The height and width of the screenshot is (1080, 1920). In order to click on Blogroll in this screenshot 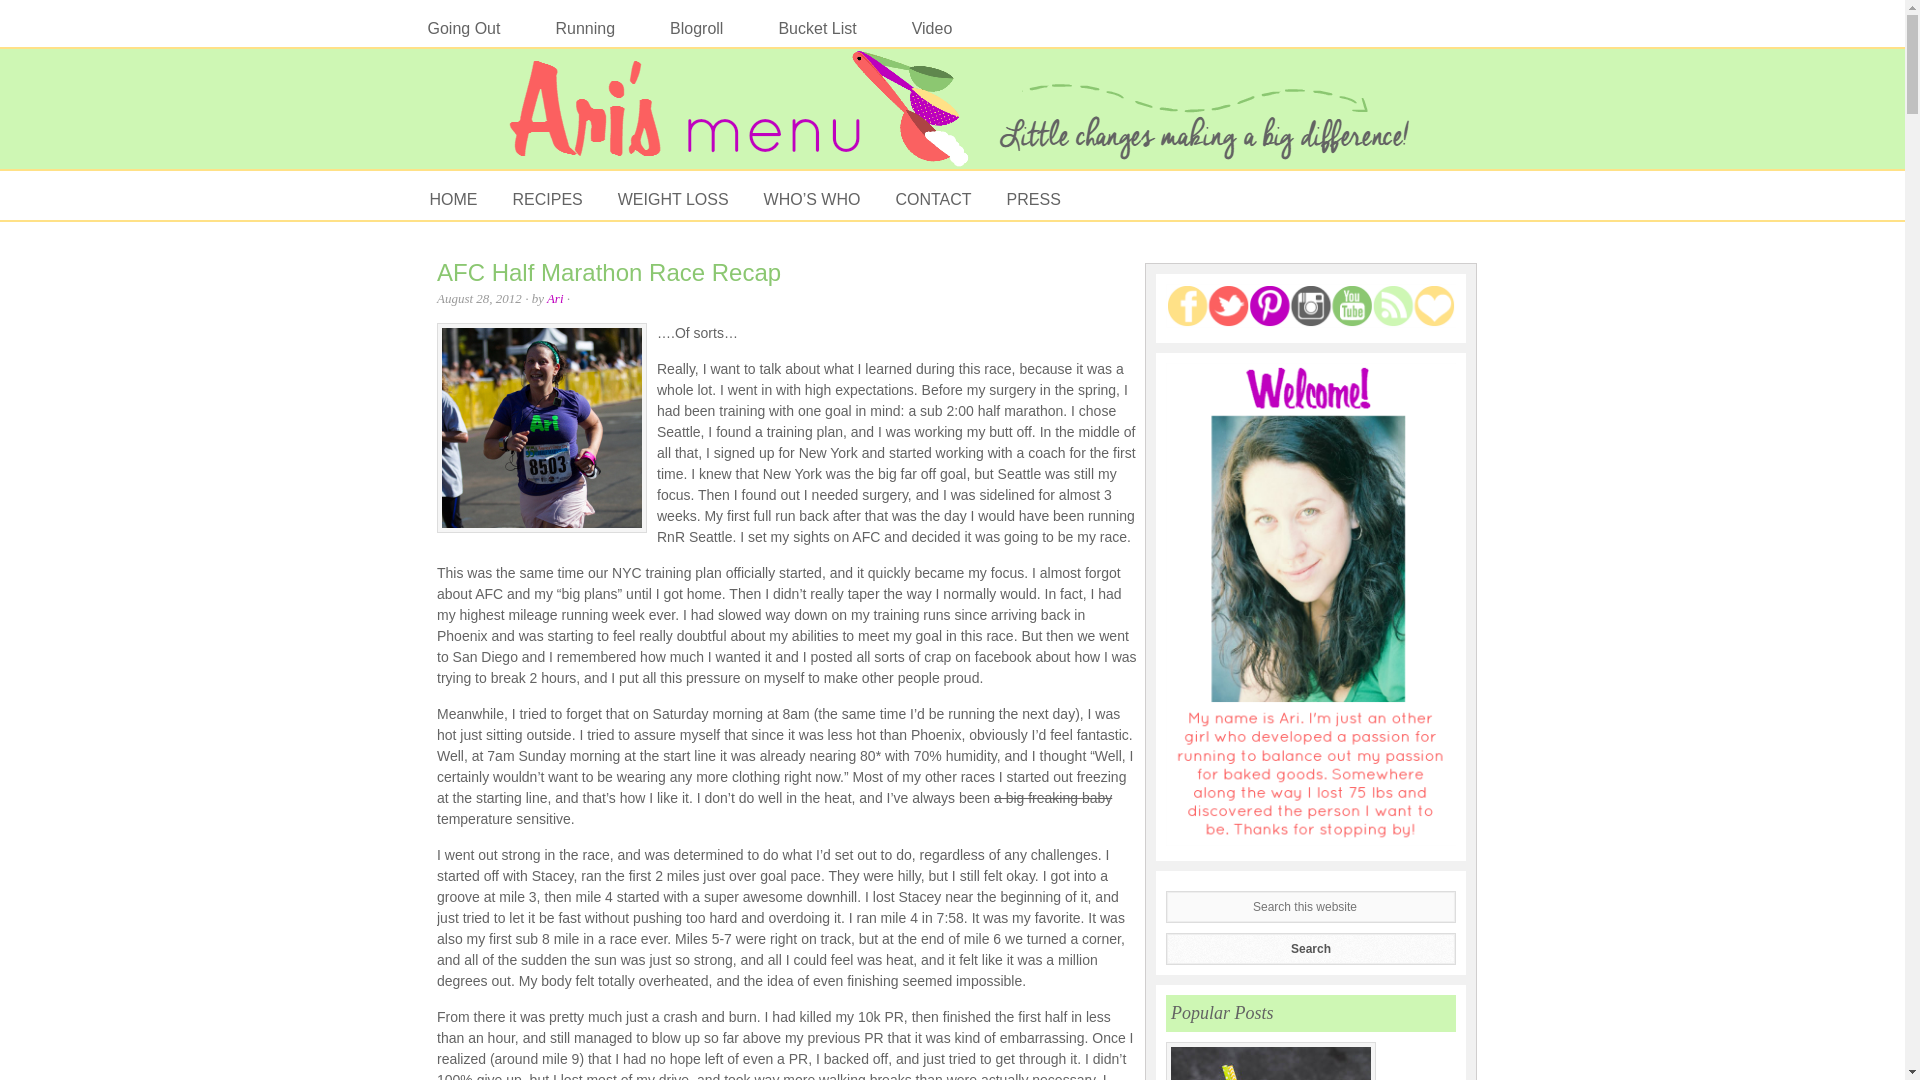, I will do `click(696, 28)`.